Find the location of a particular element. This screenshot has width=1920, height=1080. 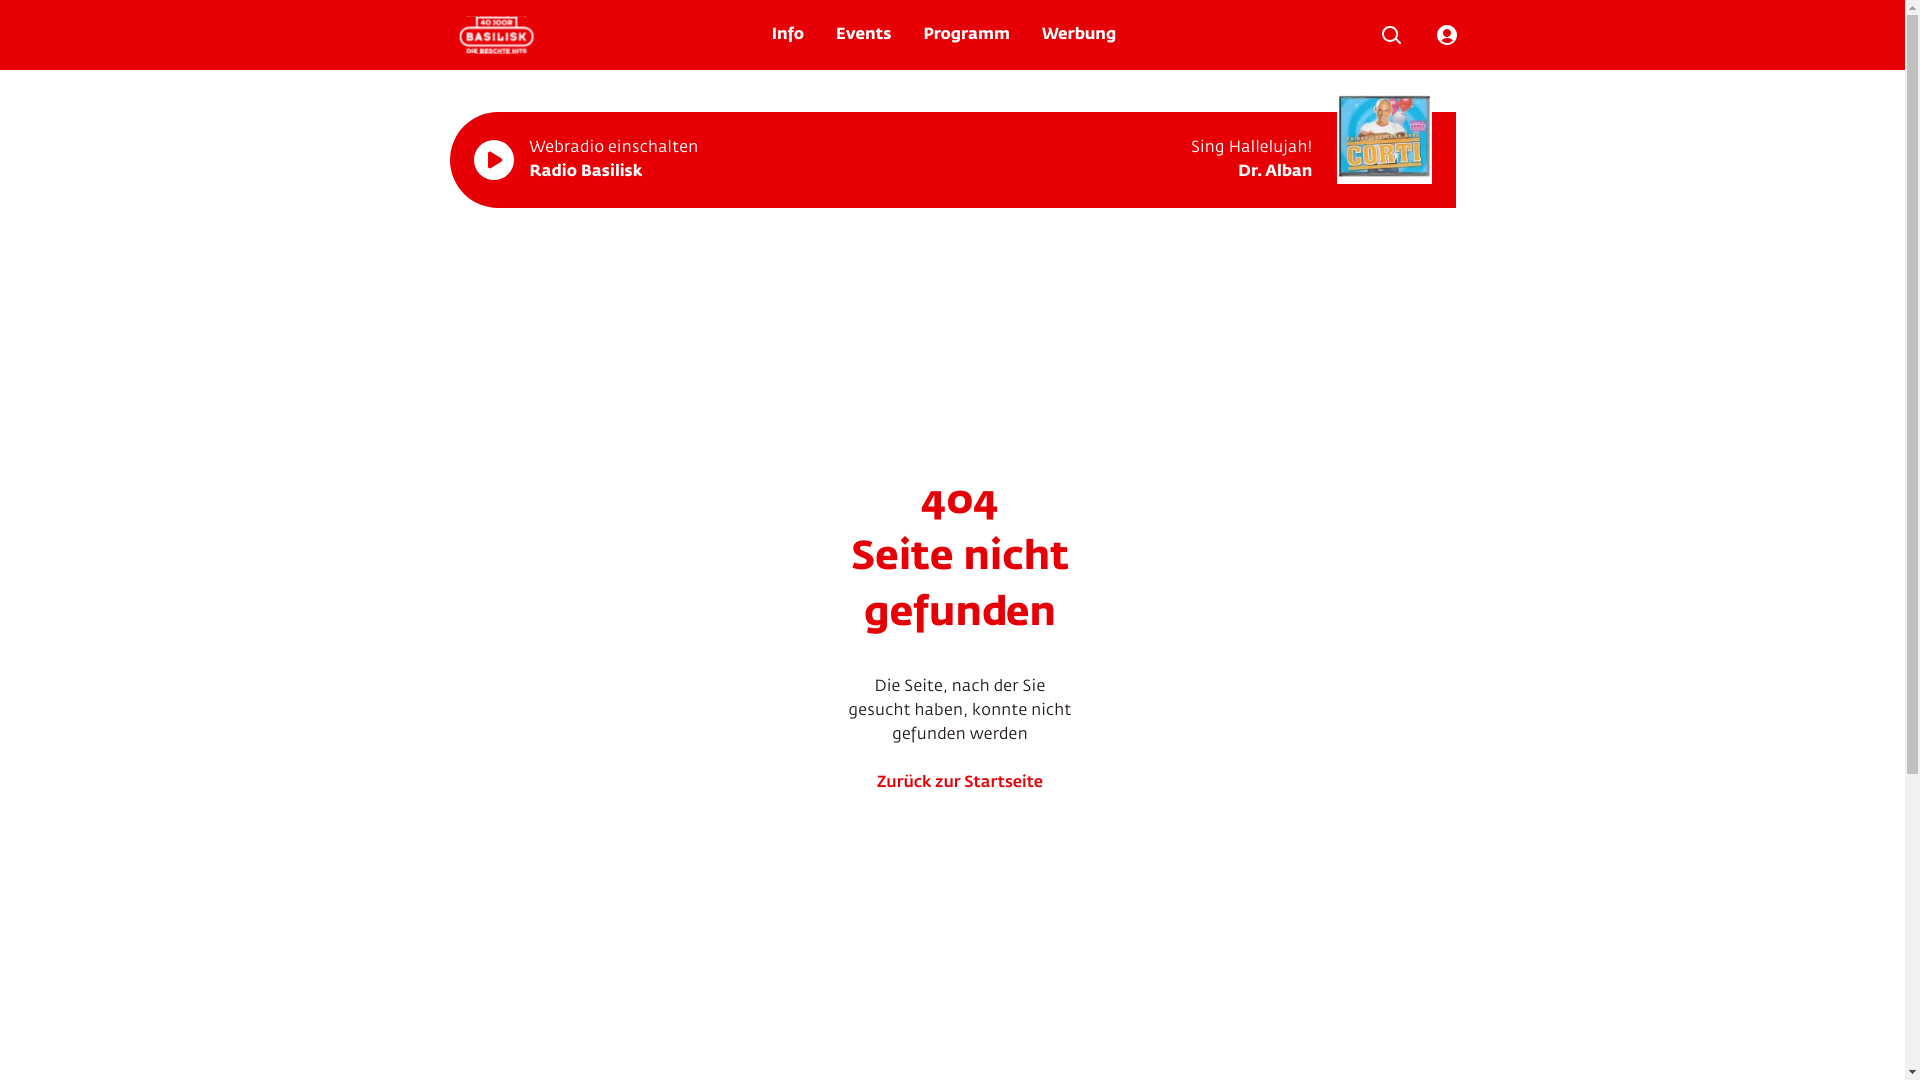

Werbung is located at coordinates (1079, 35).